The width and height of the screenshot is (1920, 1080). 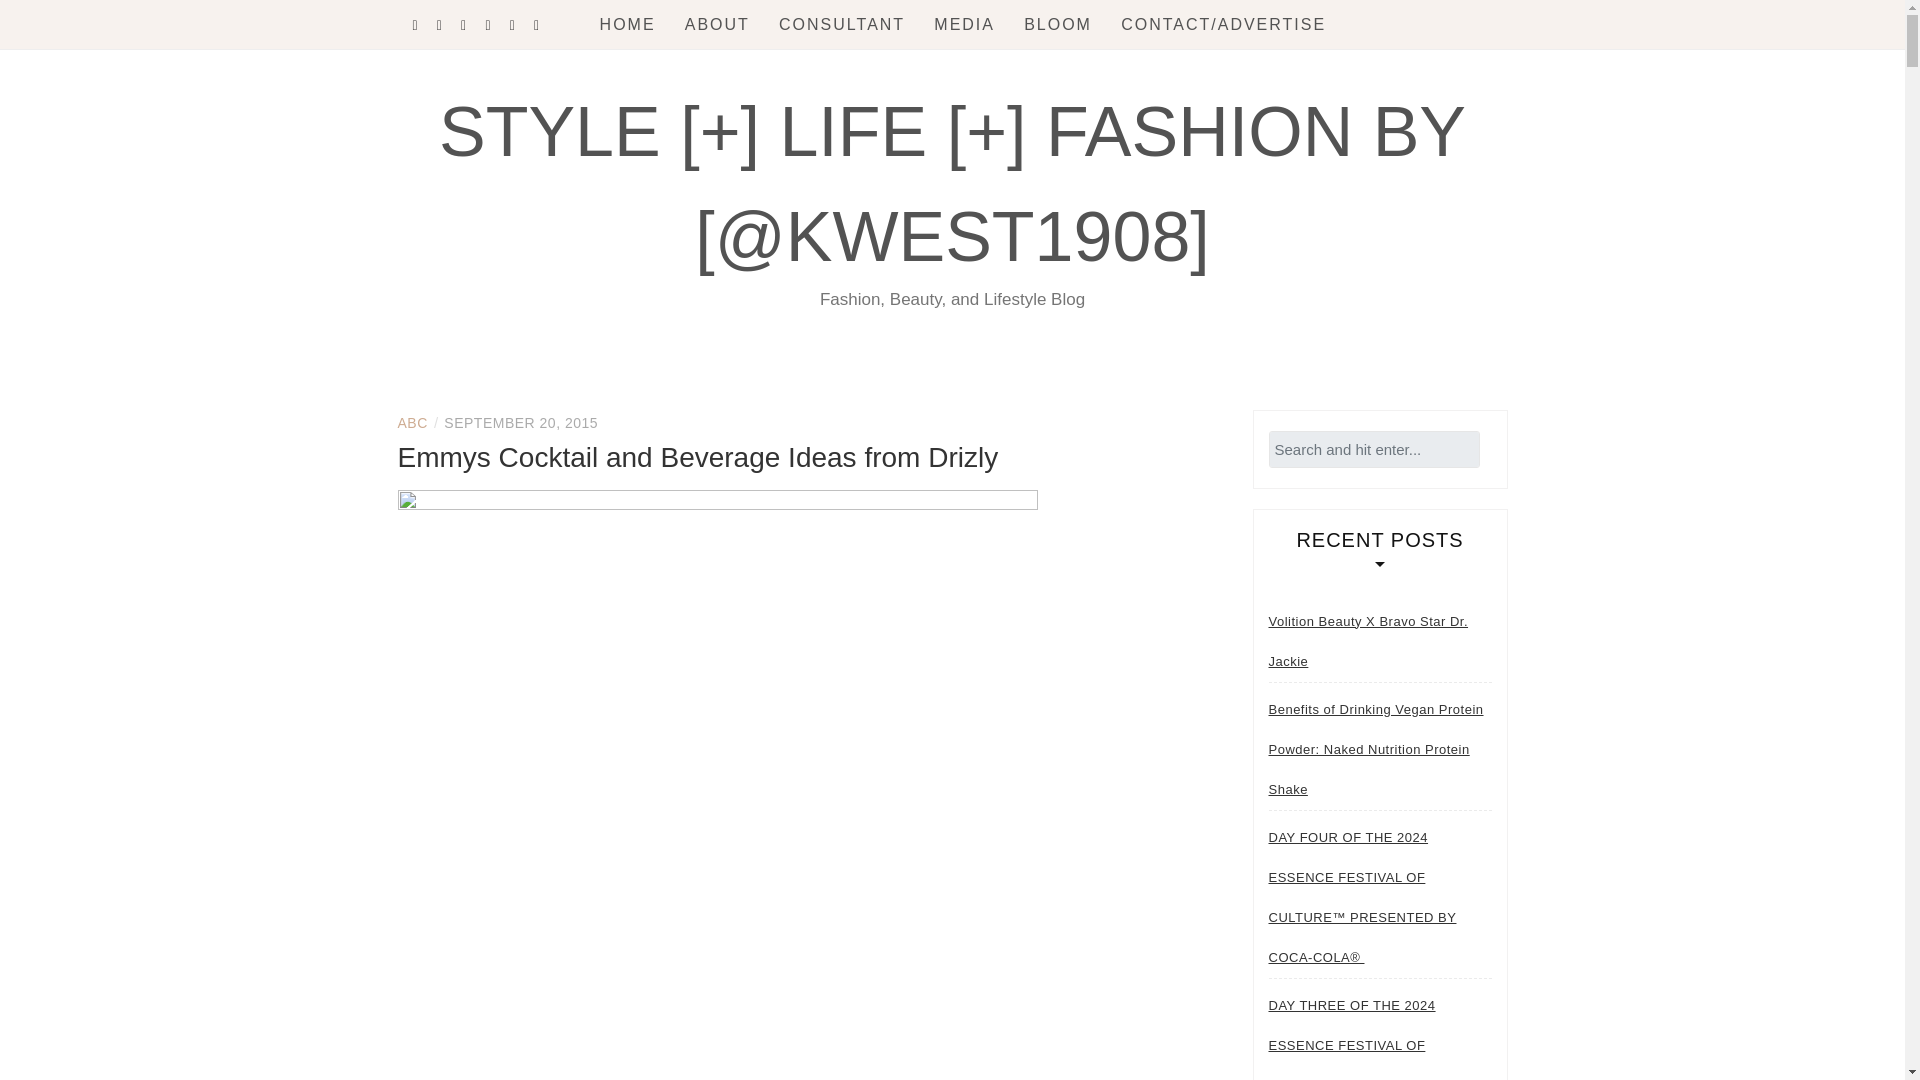 What do you see at coordinates (718, 24) in the screenshot?
I see `Kimberly-West-Influencer` at bounding box center [718, 24].